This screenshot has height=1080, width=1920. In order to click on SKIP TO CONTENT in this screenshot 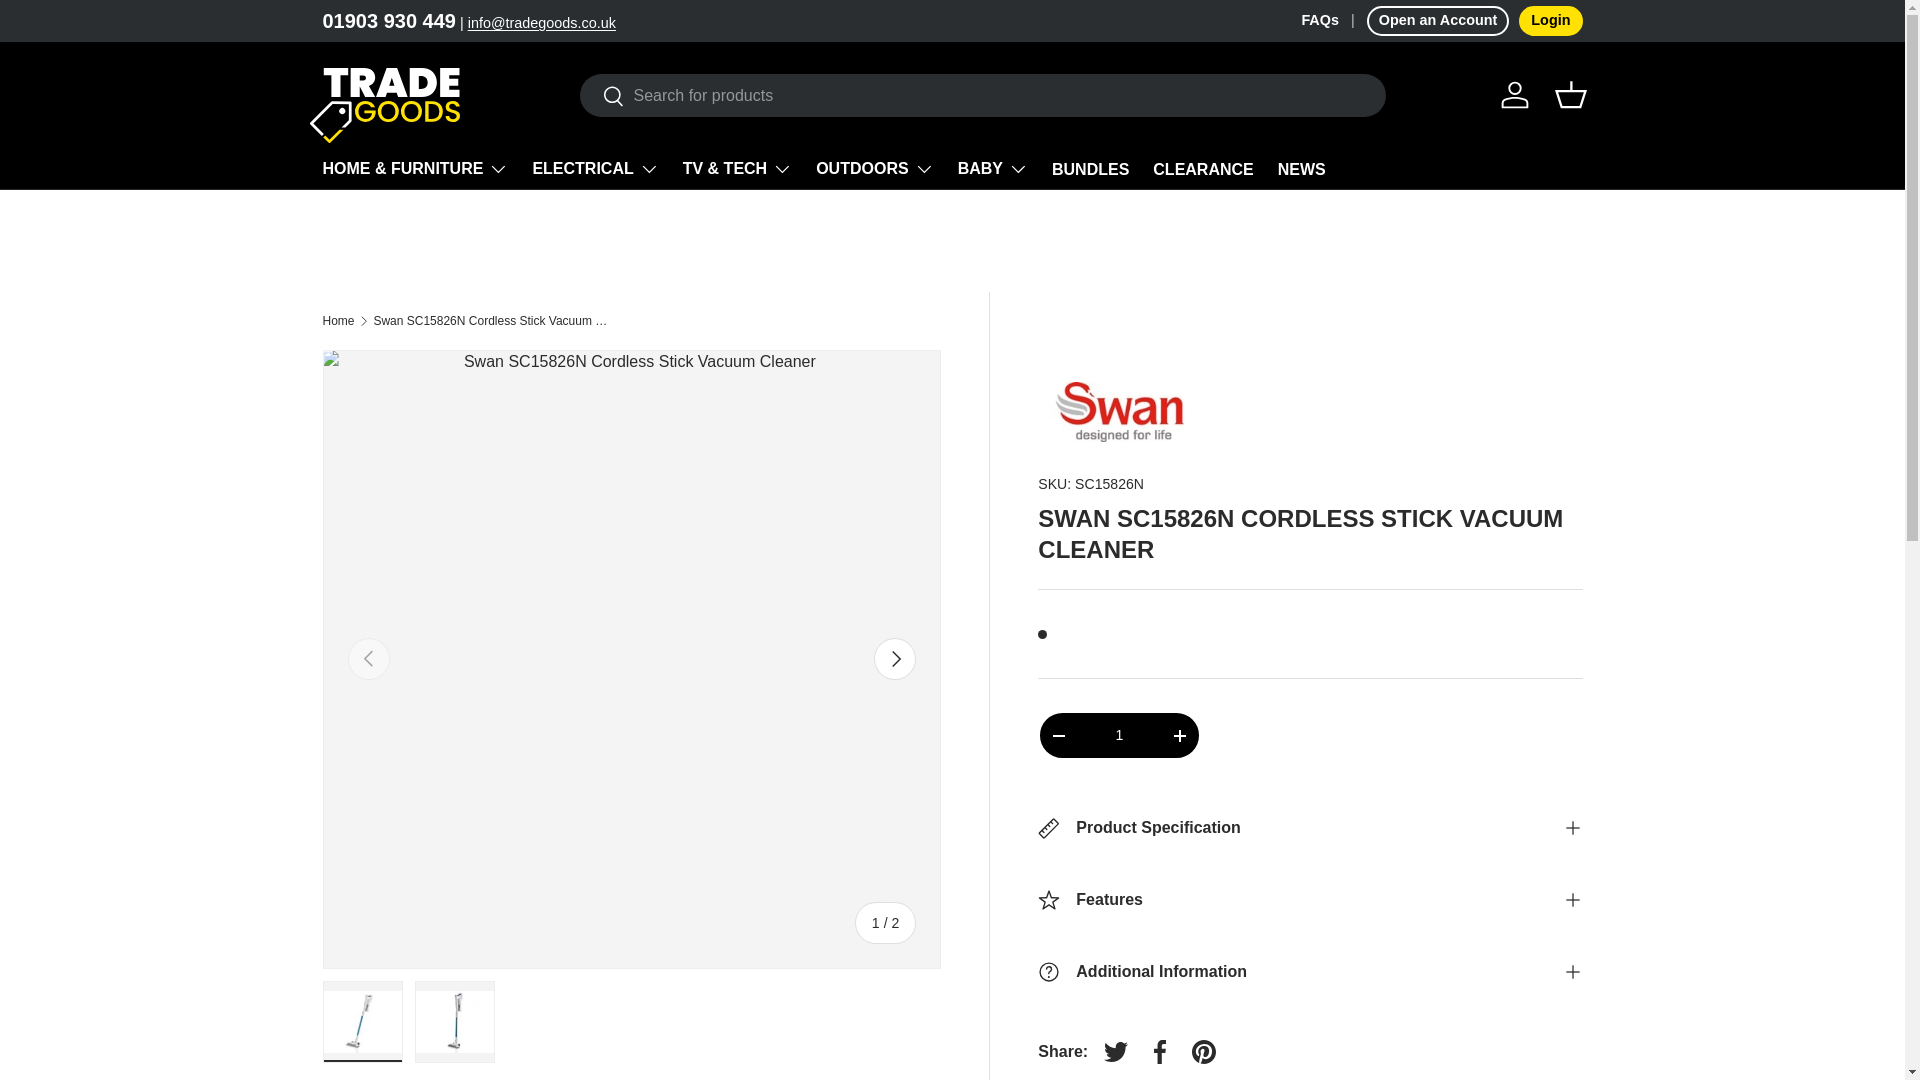, I will do `click(91, 29)`.